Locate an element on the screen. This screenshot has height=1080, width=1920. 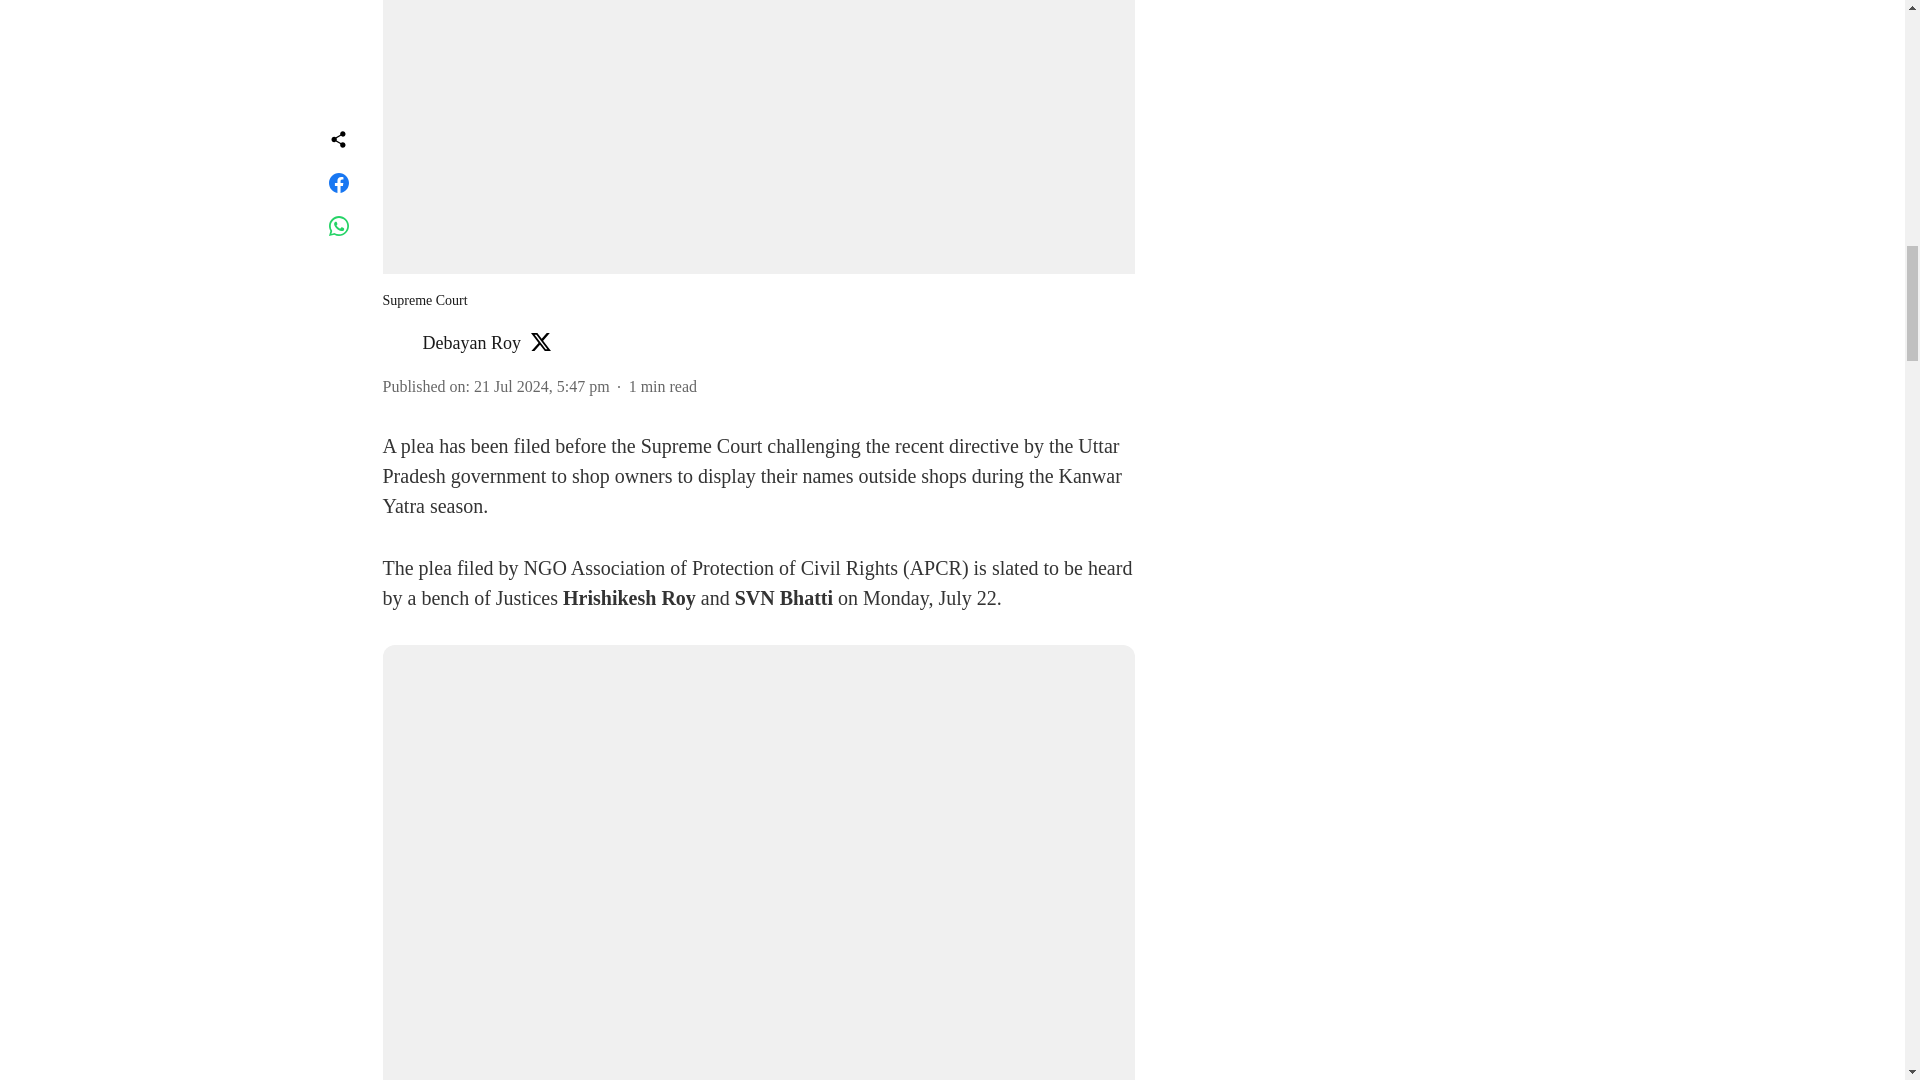
3rd party ad content is located at coordinates (1340, 70).